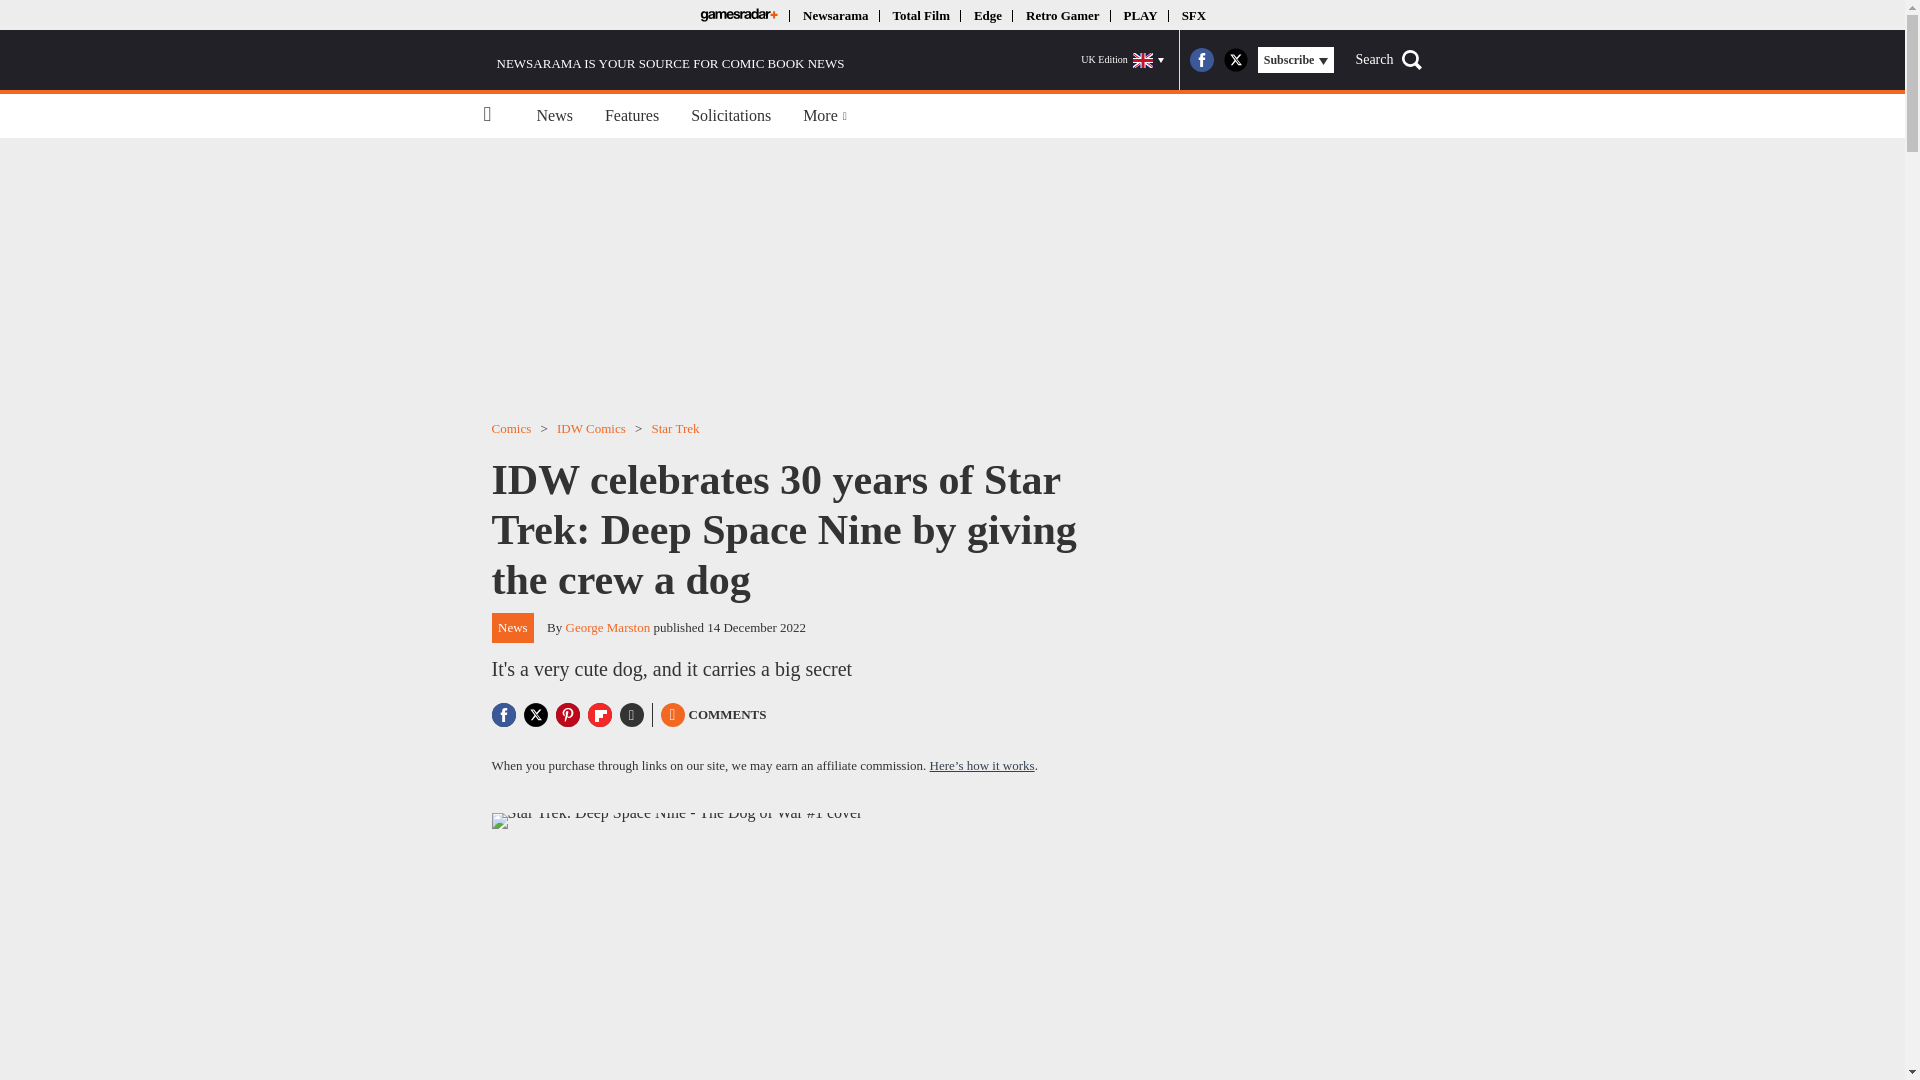  Describe the element at coordinates (834, 14) in the screenshot. I see `Newsarama` at that location.